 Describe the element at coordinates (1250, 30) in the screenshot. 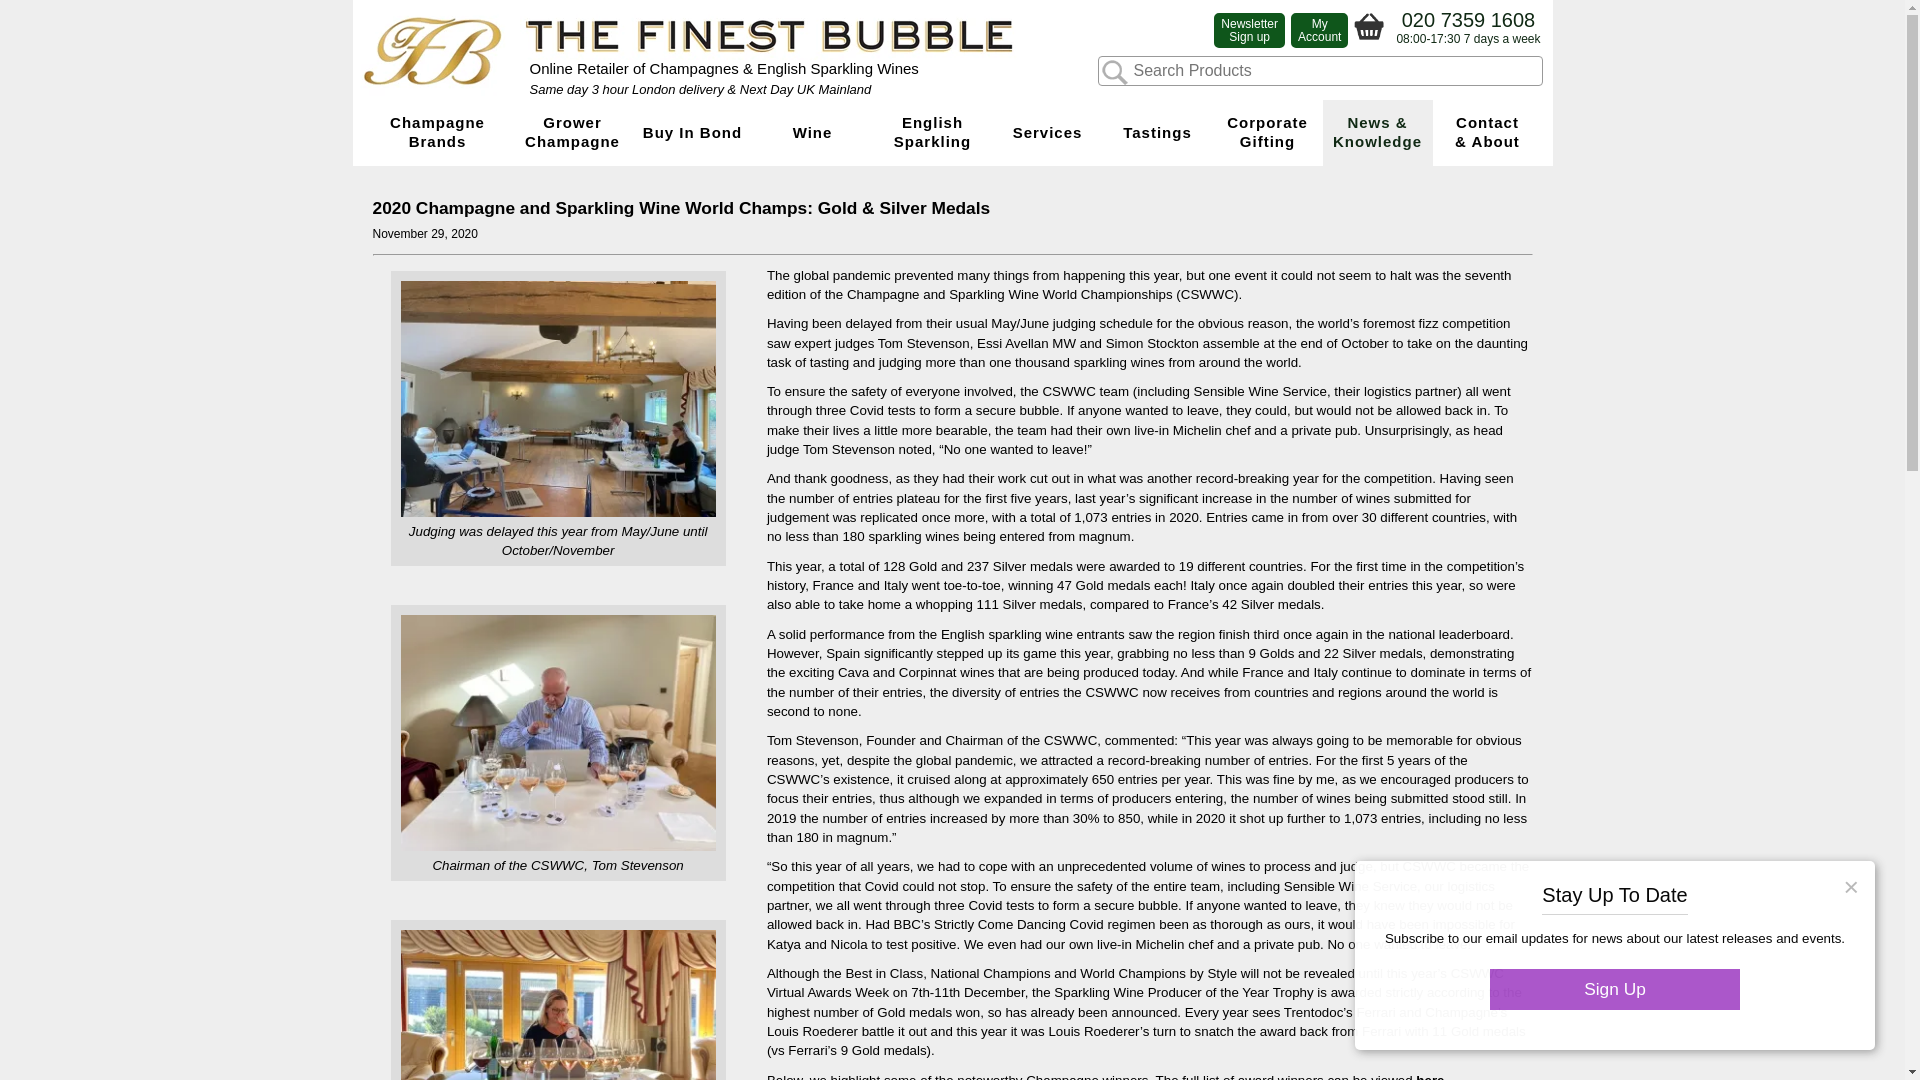

I see `Wine` at that location.